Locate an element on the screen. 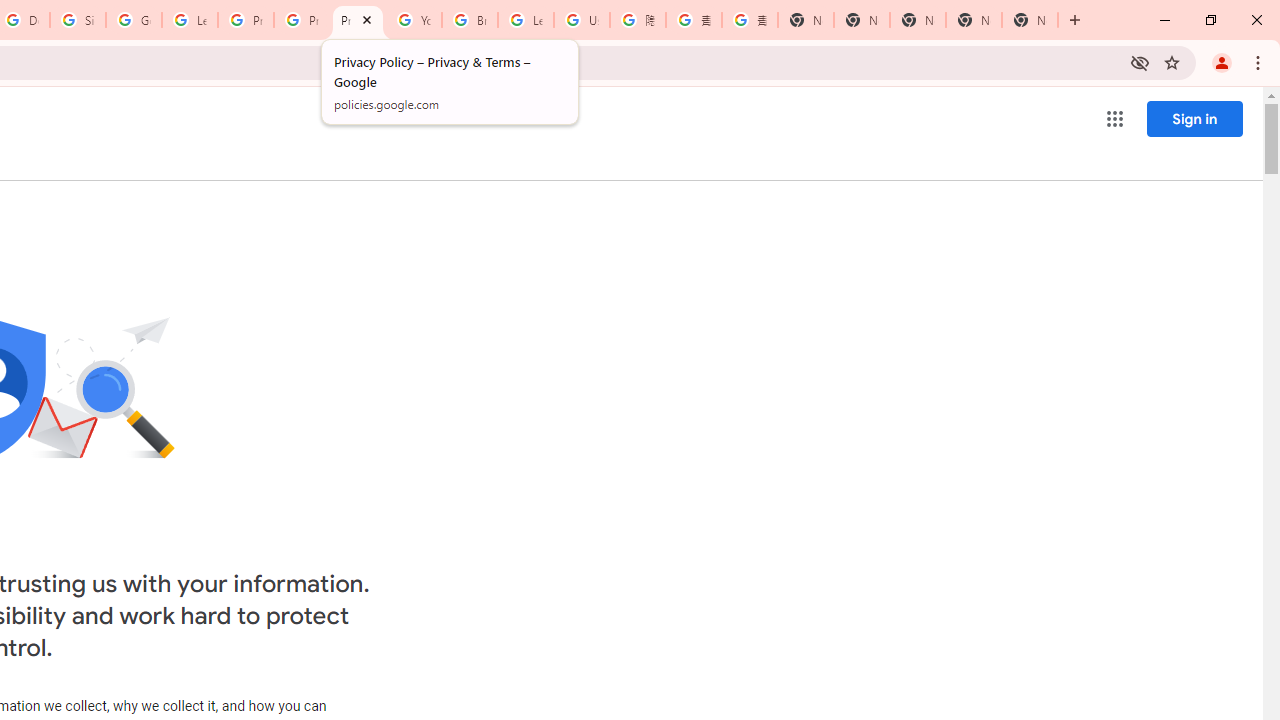 This screenshot has height=720, width=1280. Sign in - Google Accounts is located at coordinates (78, 20).